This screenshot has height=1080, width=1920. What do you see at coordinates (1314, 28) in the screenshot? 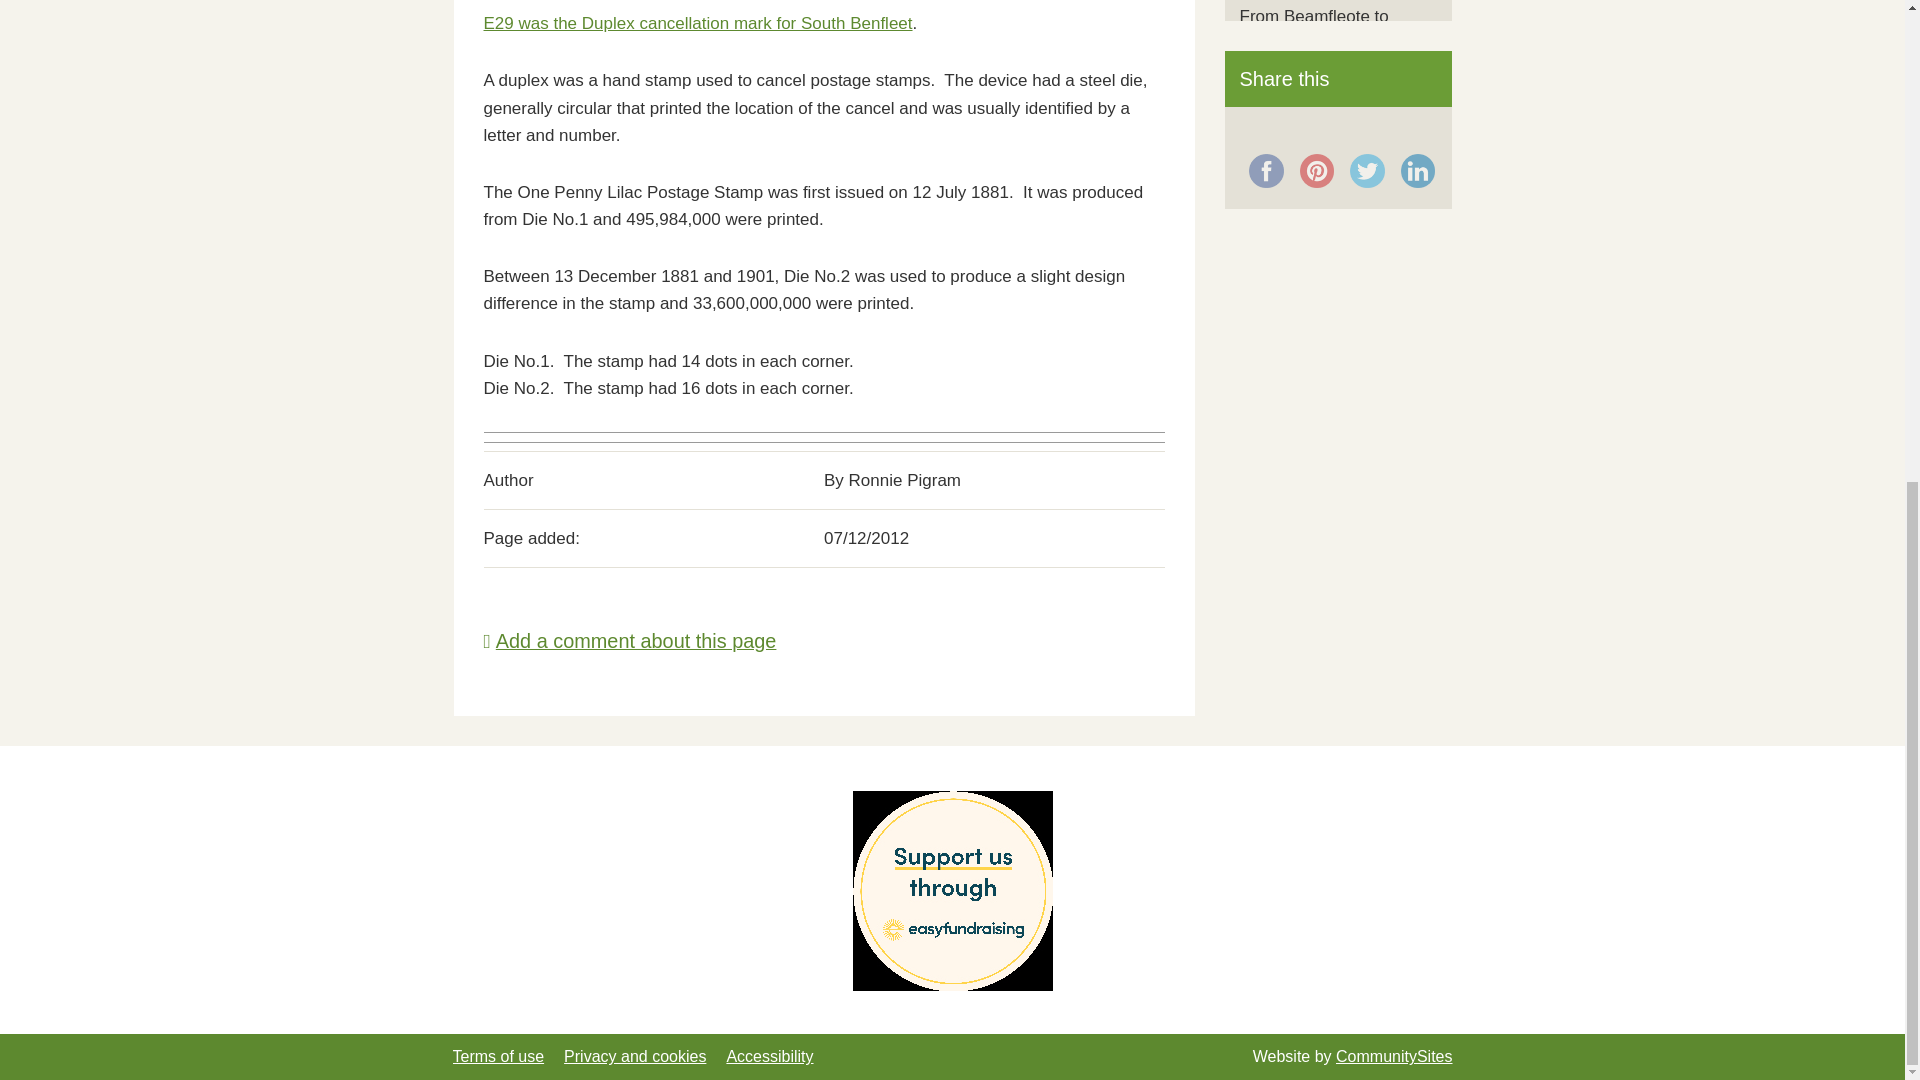
I see `From Beamfleote to Benfleet` at bounding box center [1314, 28].